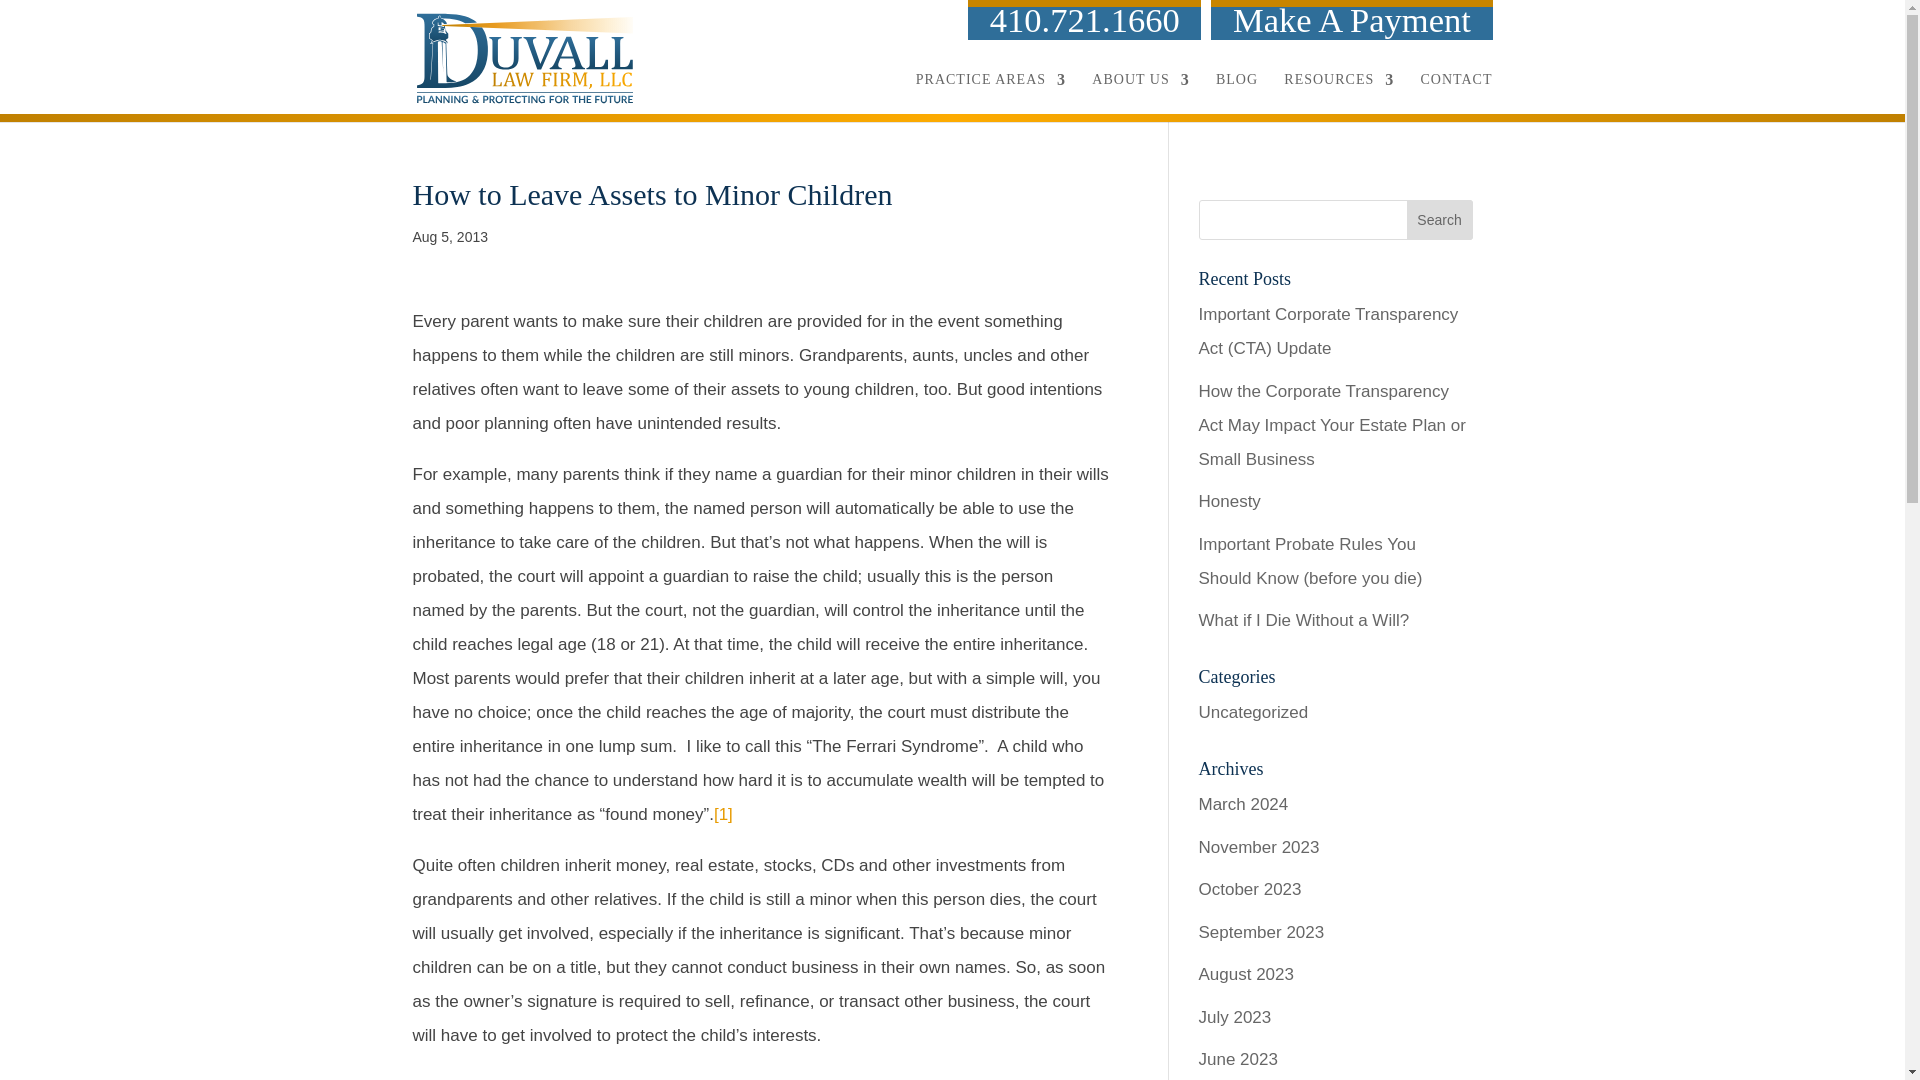  I want to click on RESOURCES, so click(1338, 84).